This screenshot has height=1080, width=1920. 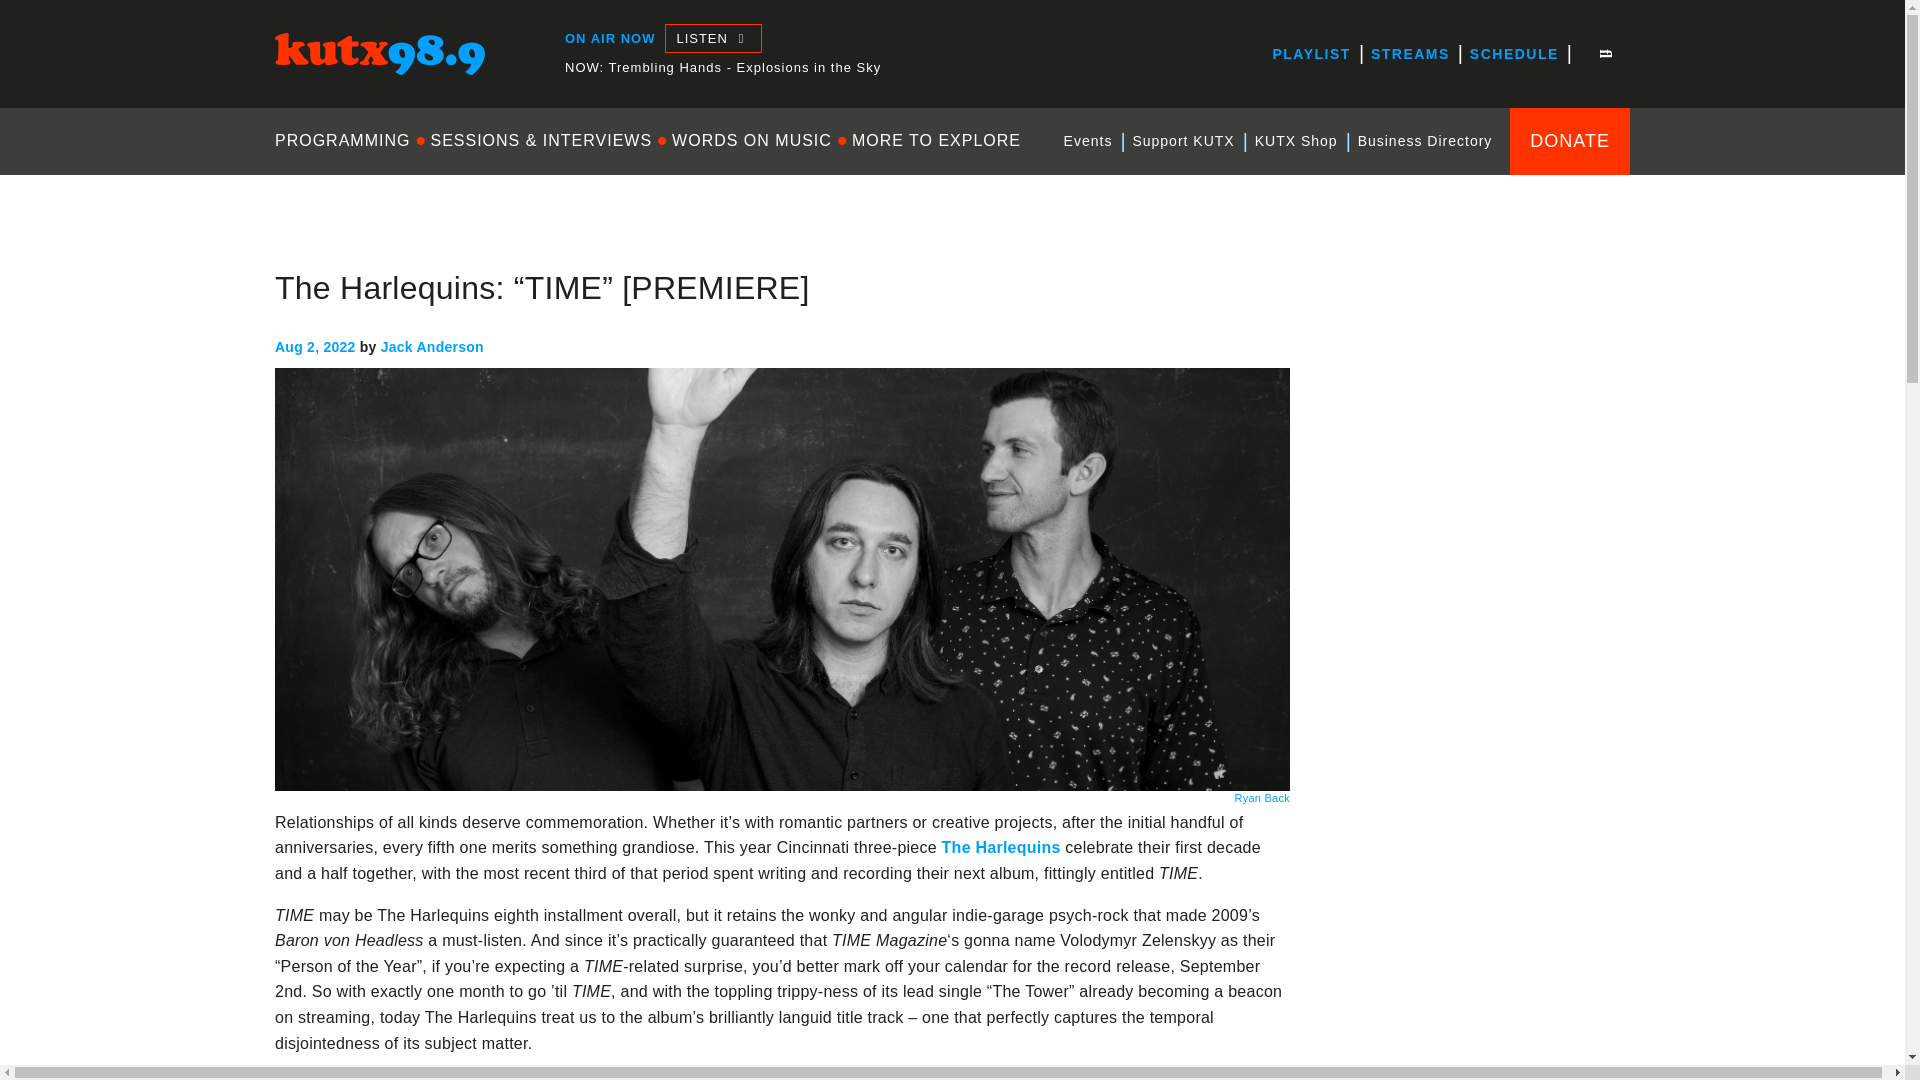 What do you see at coordinates (1425, 141) in the screenshot?
I see `Business Directory` at bounding box center [1425, 141].